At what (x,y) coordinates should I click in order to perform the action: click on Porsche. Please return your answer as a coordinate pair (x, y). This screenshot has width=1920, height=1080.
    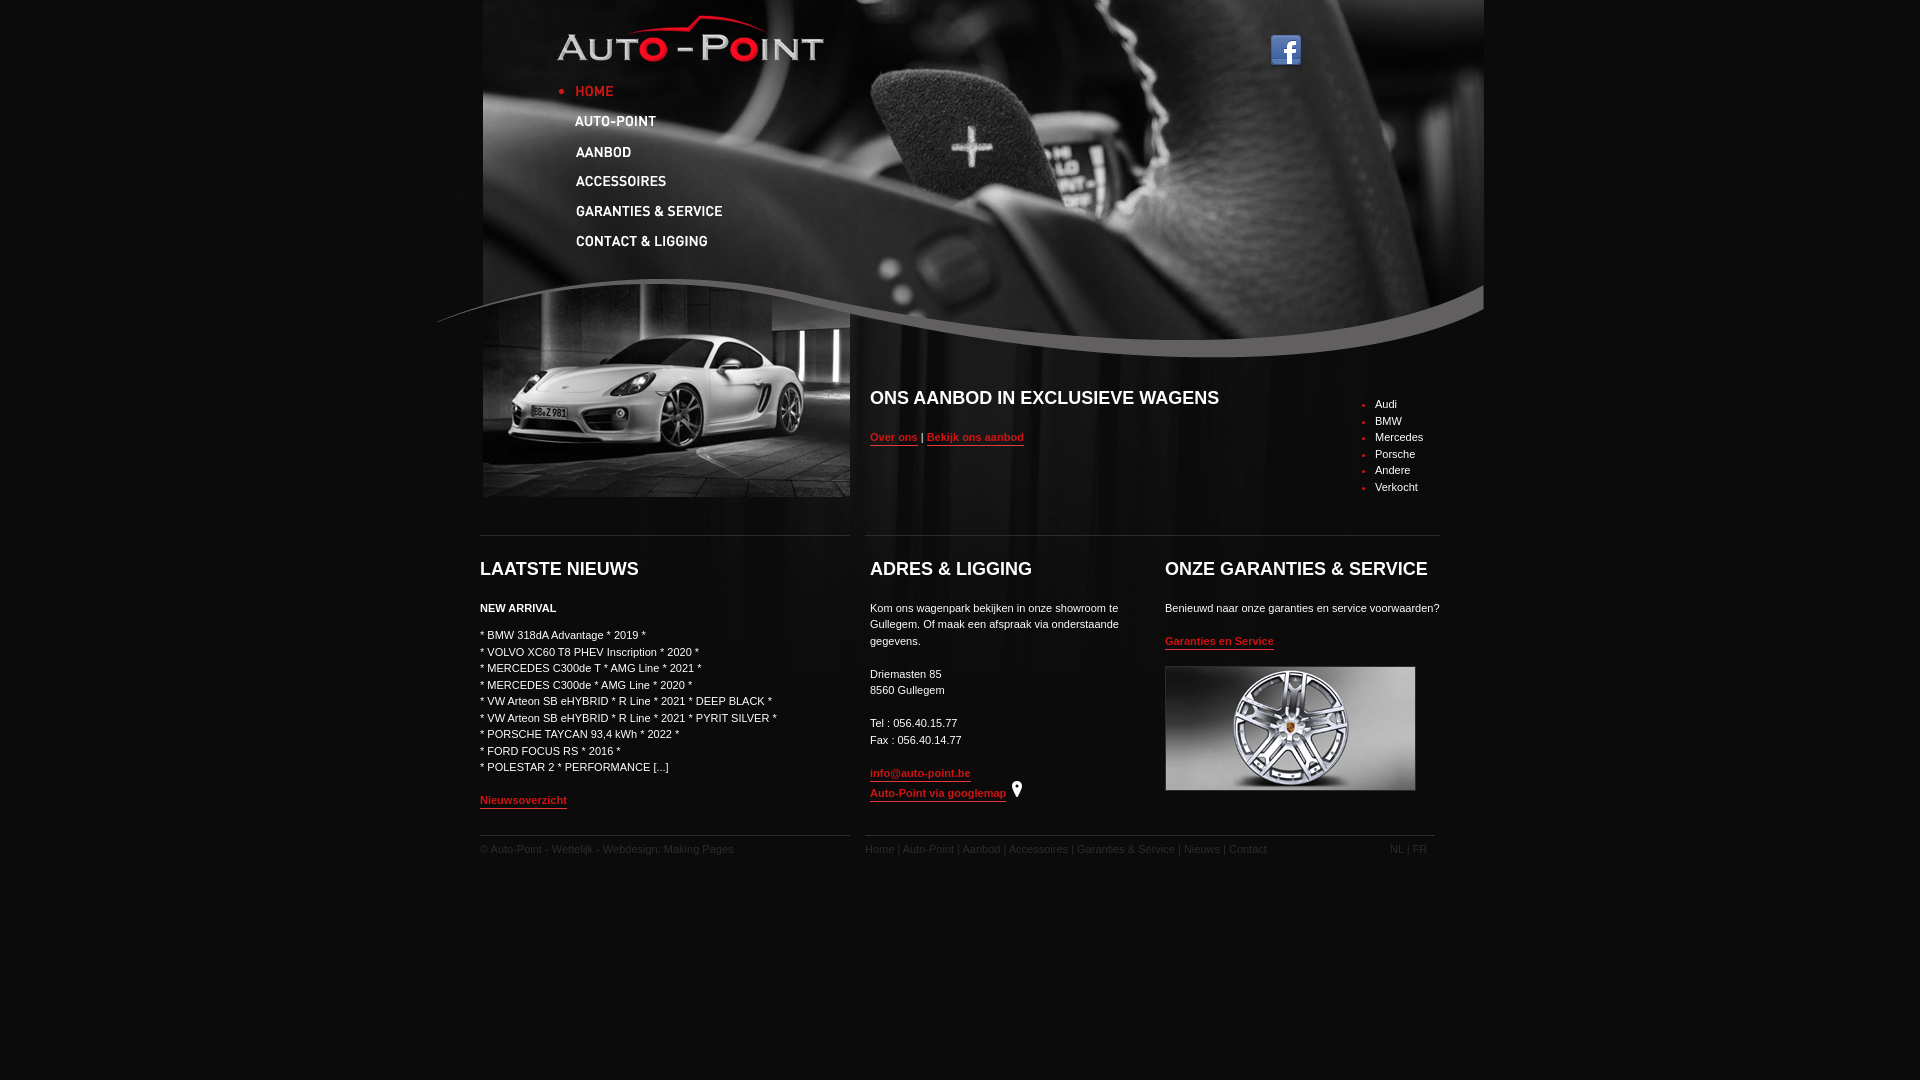
    Looking at the image, I should click on (1395, 454).